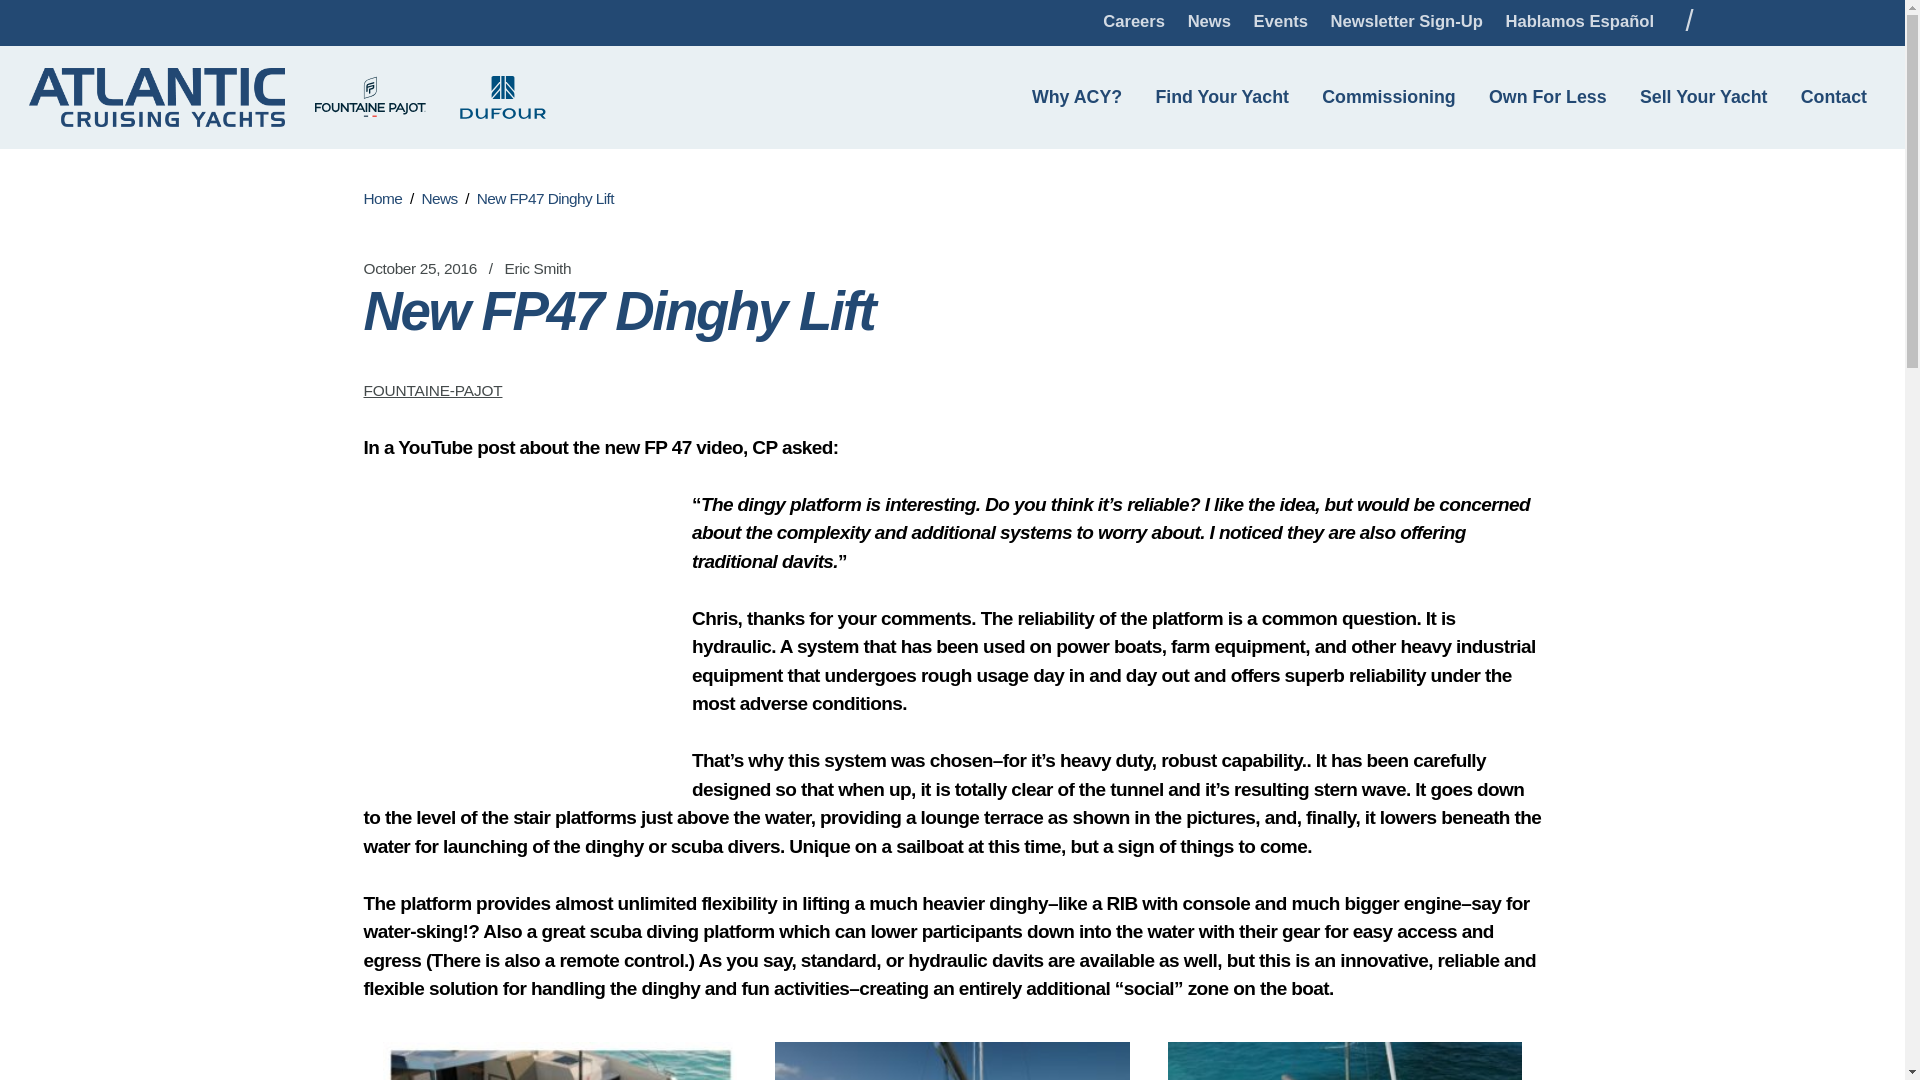 This screenshot has width=1920, height=1080. What do you see at coordinates (1728, 22) in the screenshot?
I see `Find Us On Facebook` at bounding box center [1728, 22].